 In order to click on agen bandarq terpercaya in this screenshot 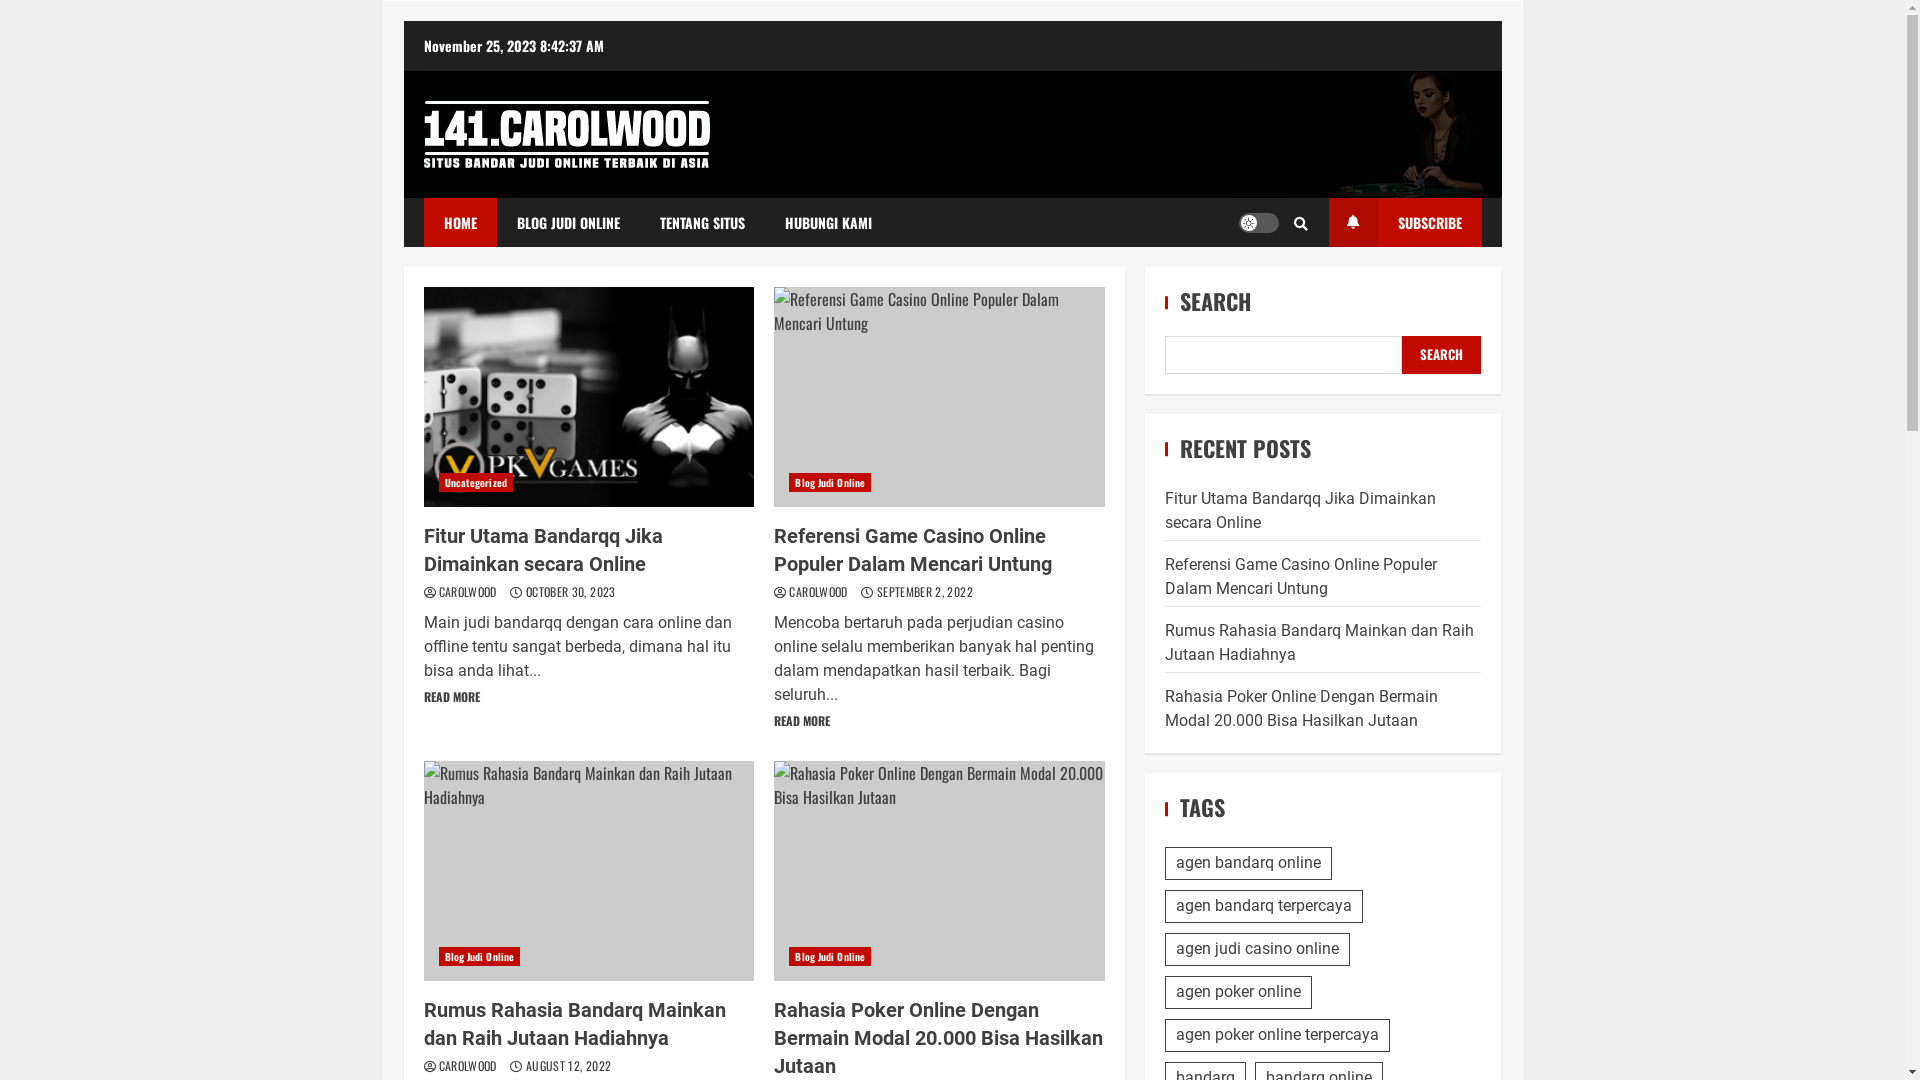, I will do `click(1264, 906)`.